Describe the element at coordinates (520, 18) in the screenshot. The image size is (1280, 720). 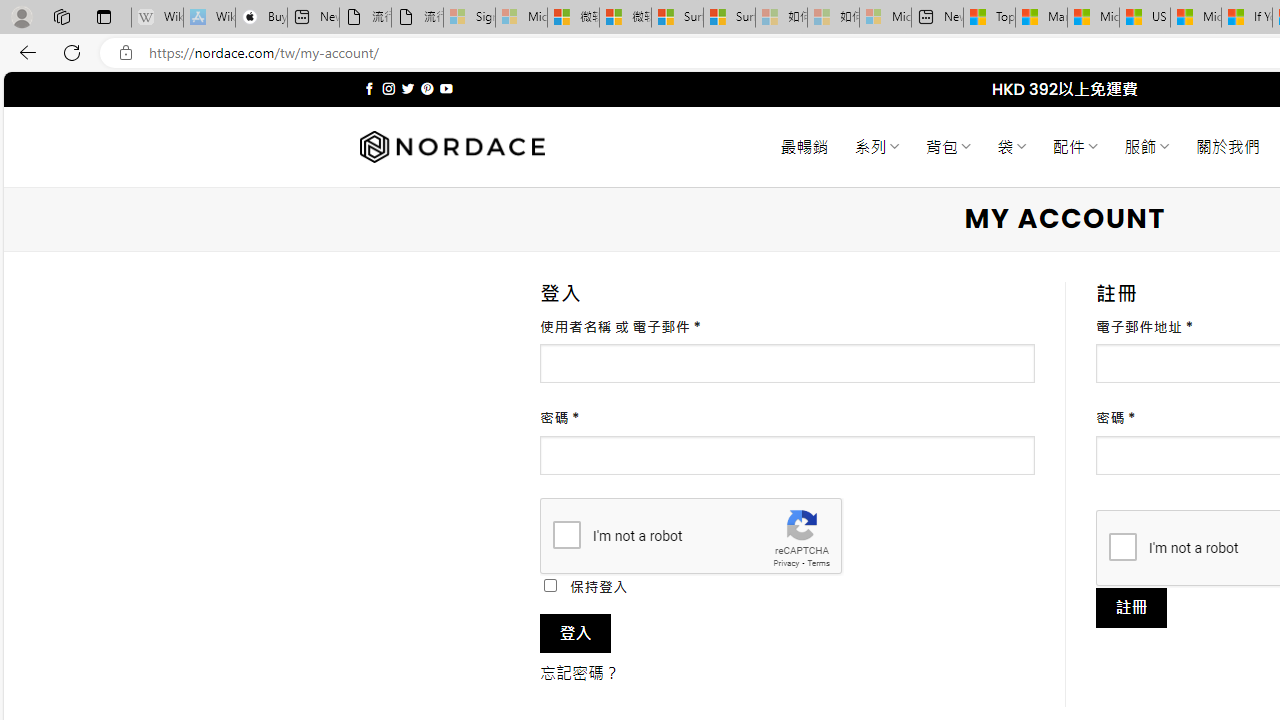
I see `Microsoft Services Agreement - Sleeping` at that location.